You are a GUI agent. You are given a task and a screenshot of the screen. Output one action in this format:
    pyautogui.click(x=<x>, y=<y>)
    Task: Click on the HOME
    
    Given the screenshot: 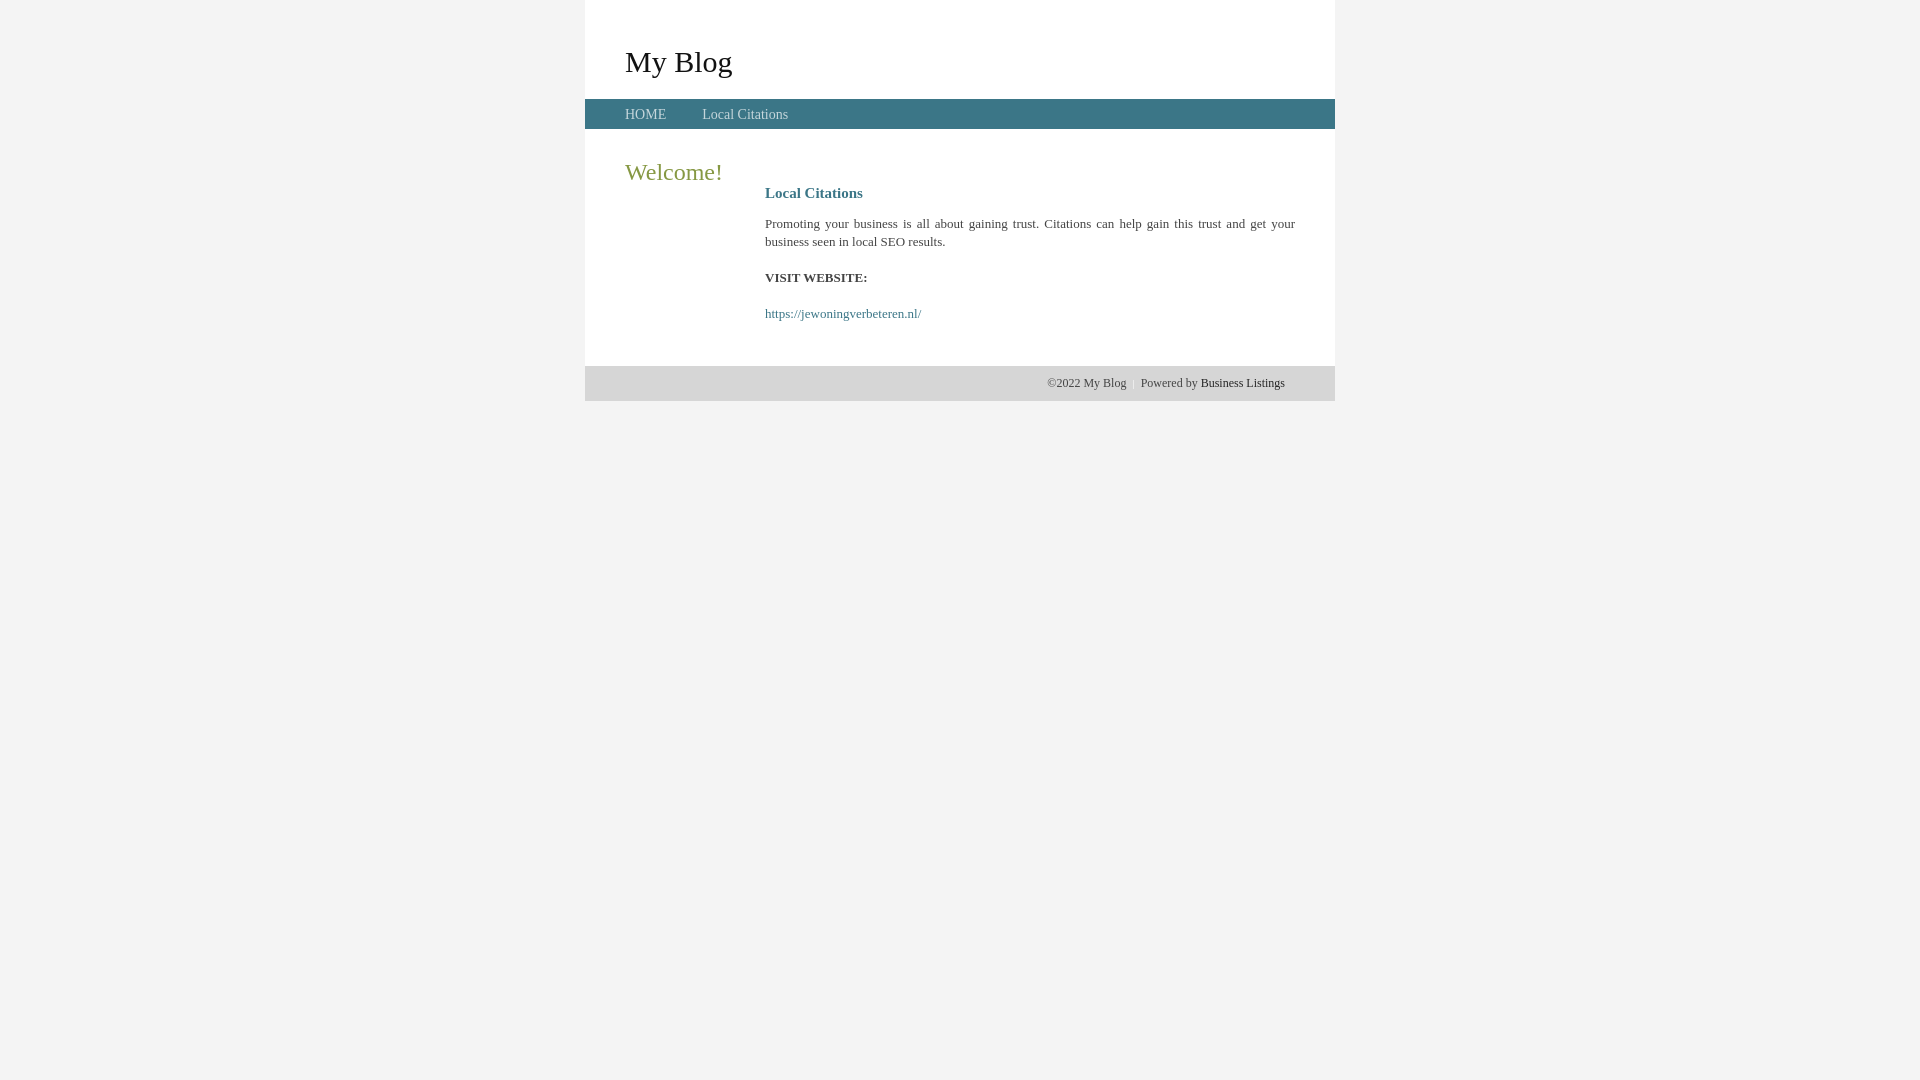 What is the action you would take?
    pyautogui.click(x=646, y=114)
    